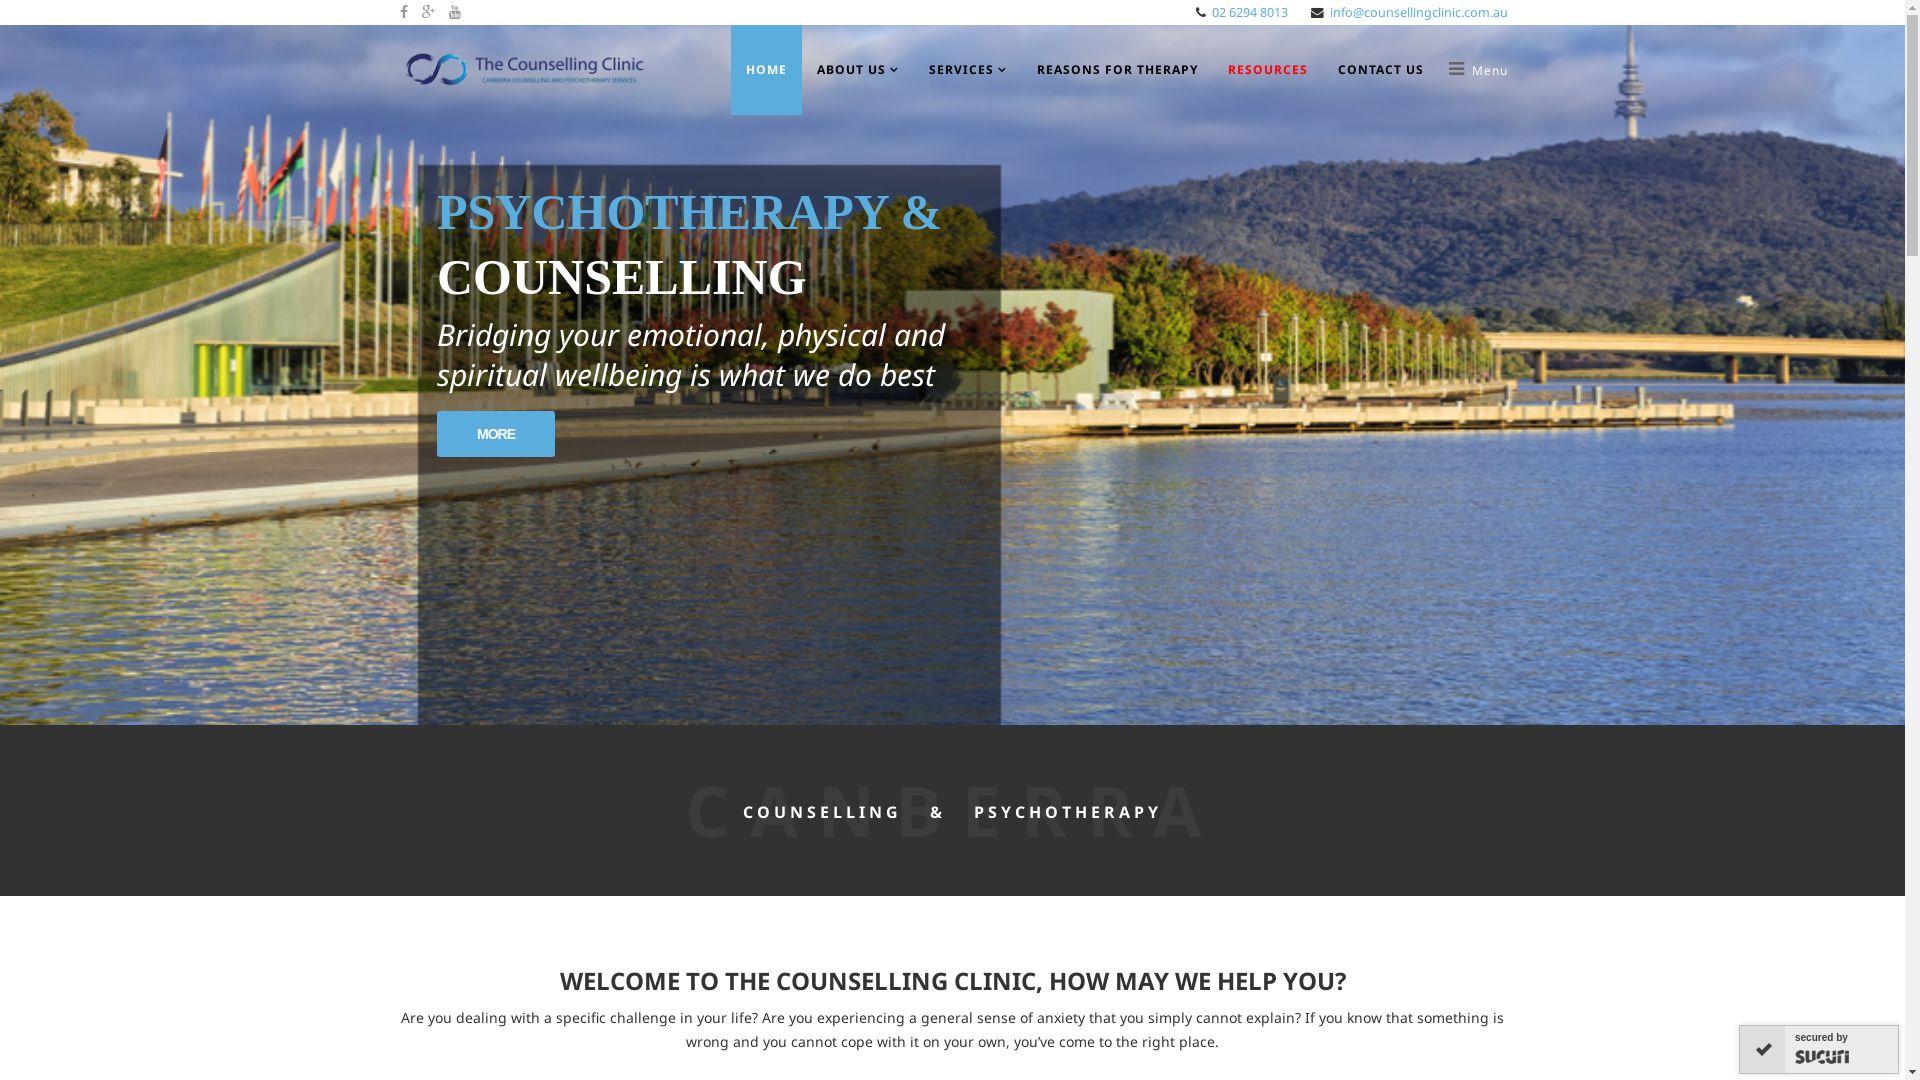 Image resolution: width=1920 pixels, height=1080 pixels. I want to click on CONTACT US, so click(1380, 70).